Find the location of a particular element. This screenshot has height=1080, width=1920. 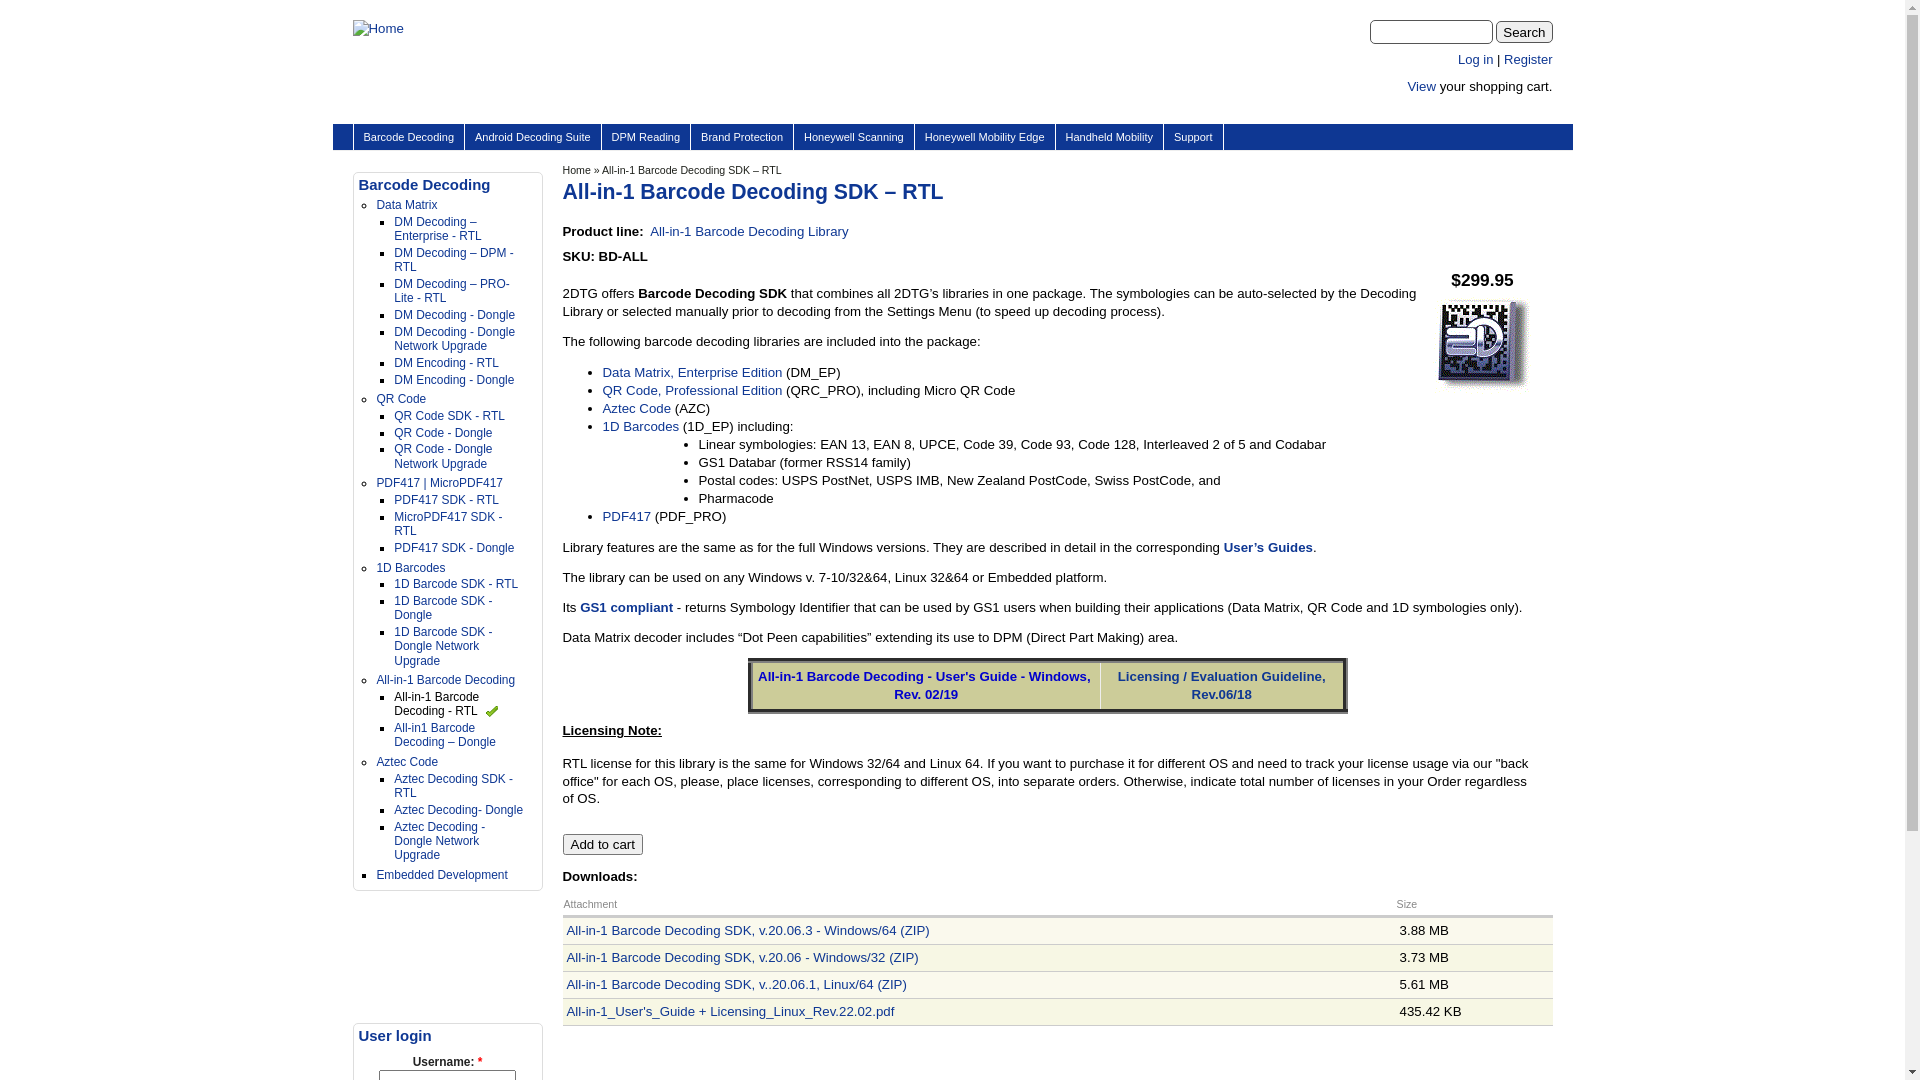

Honeywell Scanning is located at coordinates (854, 137).